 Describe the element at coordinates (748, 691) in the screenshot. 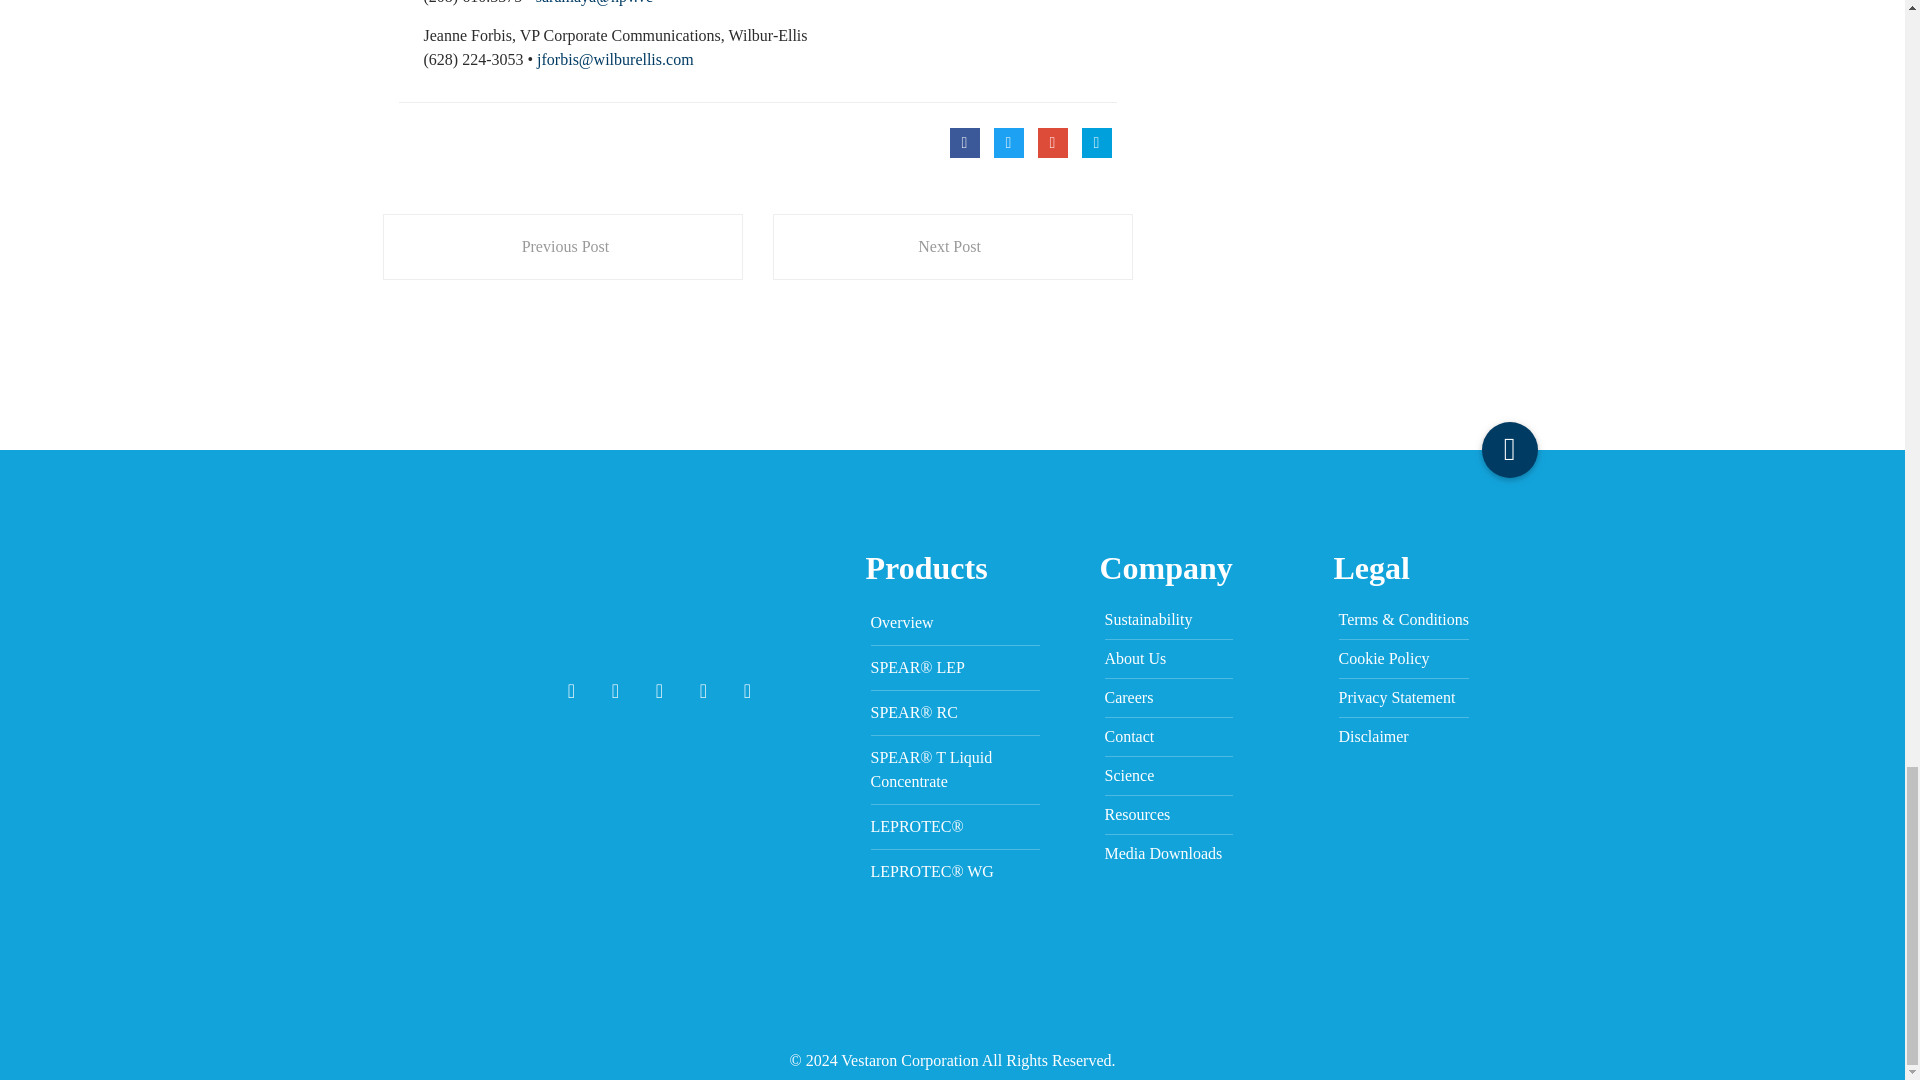

I see `instagram` at that location.